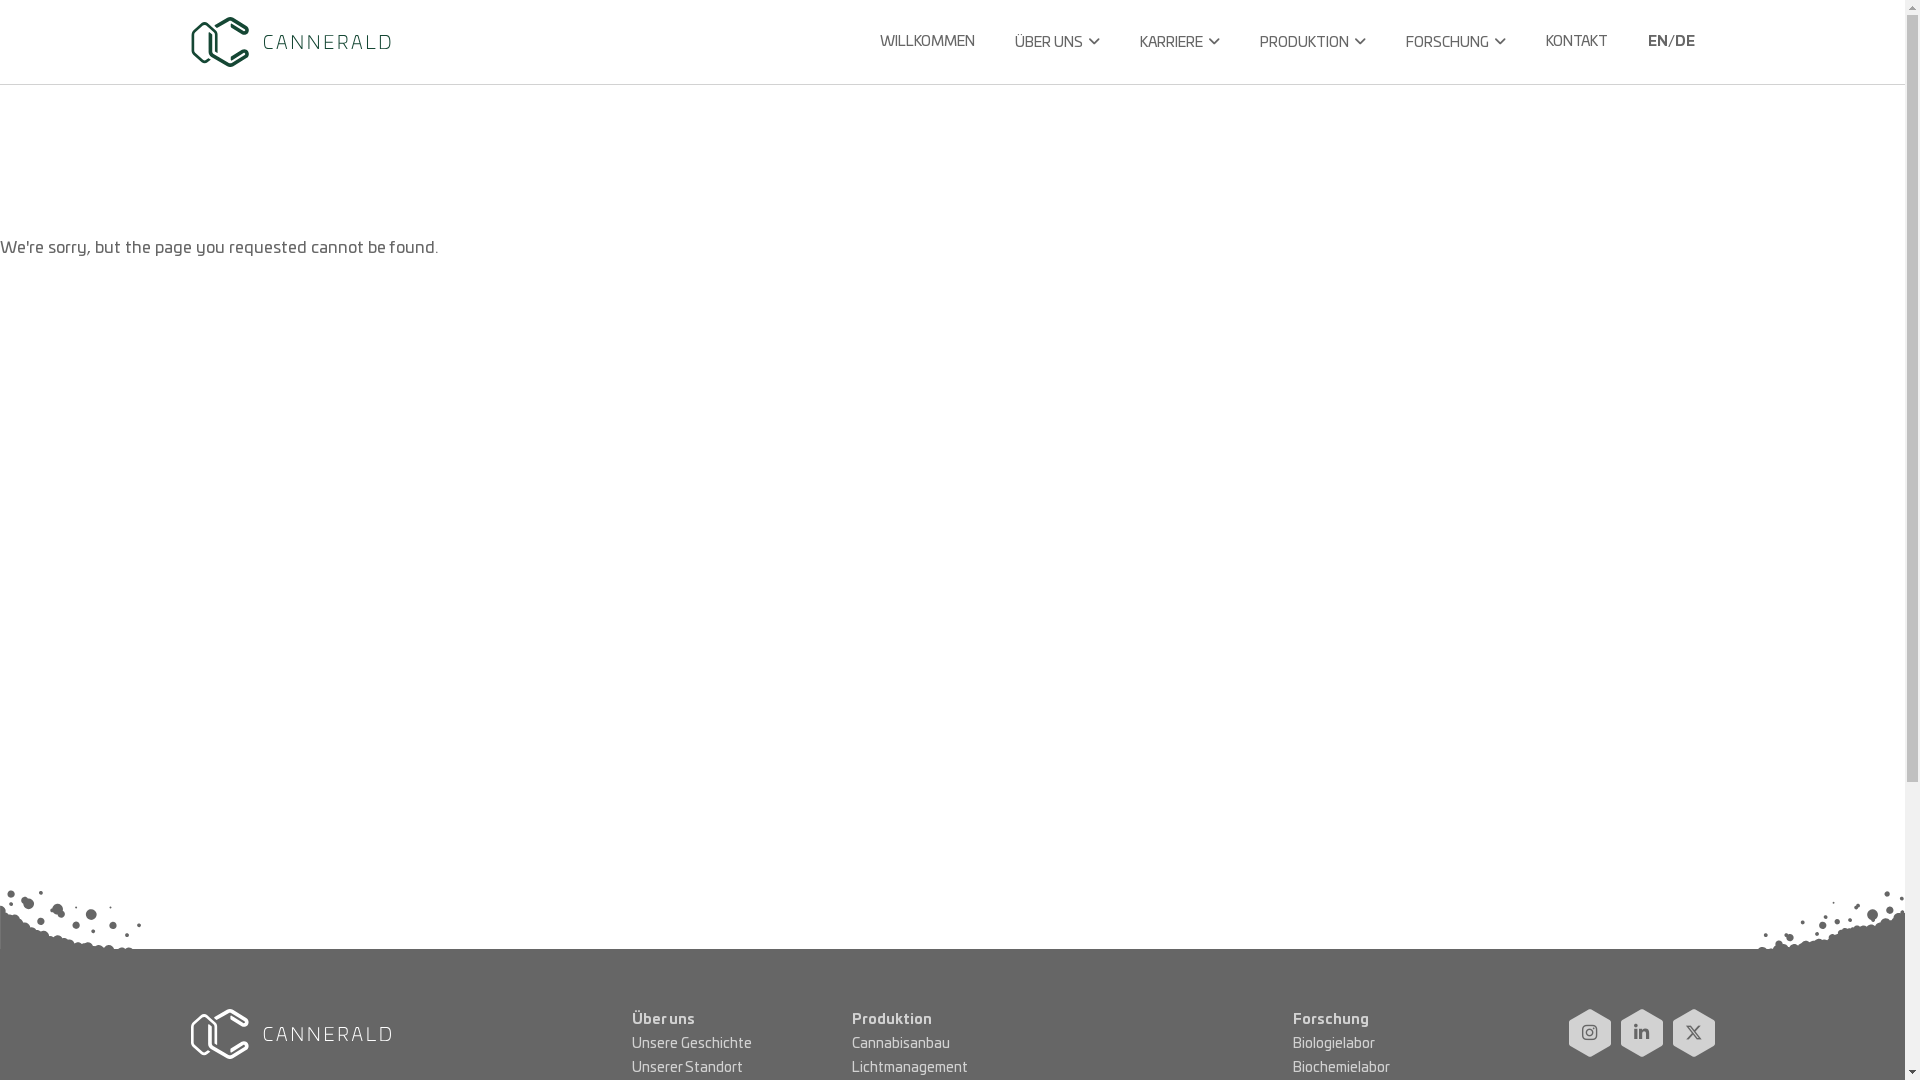 This screenshot has height=1080, width=1920. Describe the element at coordinates (1577, 58) in the screenshot. I see `KONTAKT` at that location.